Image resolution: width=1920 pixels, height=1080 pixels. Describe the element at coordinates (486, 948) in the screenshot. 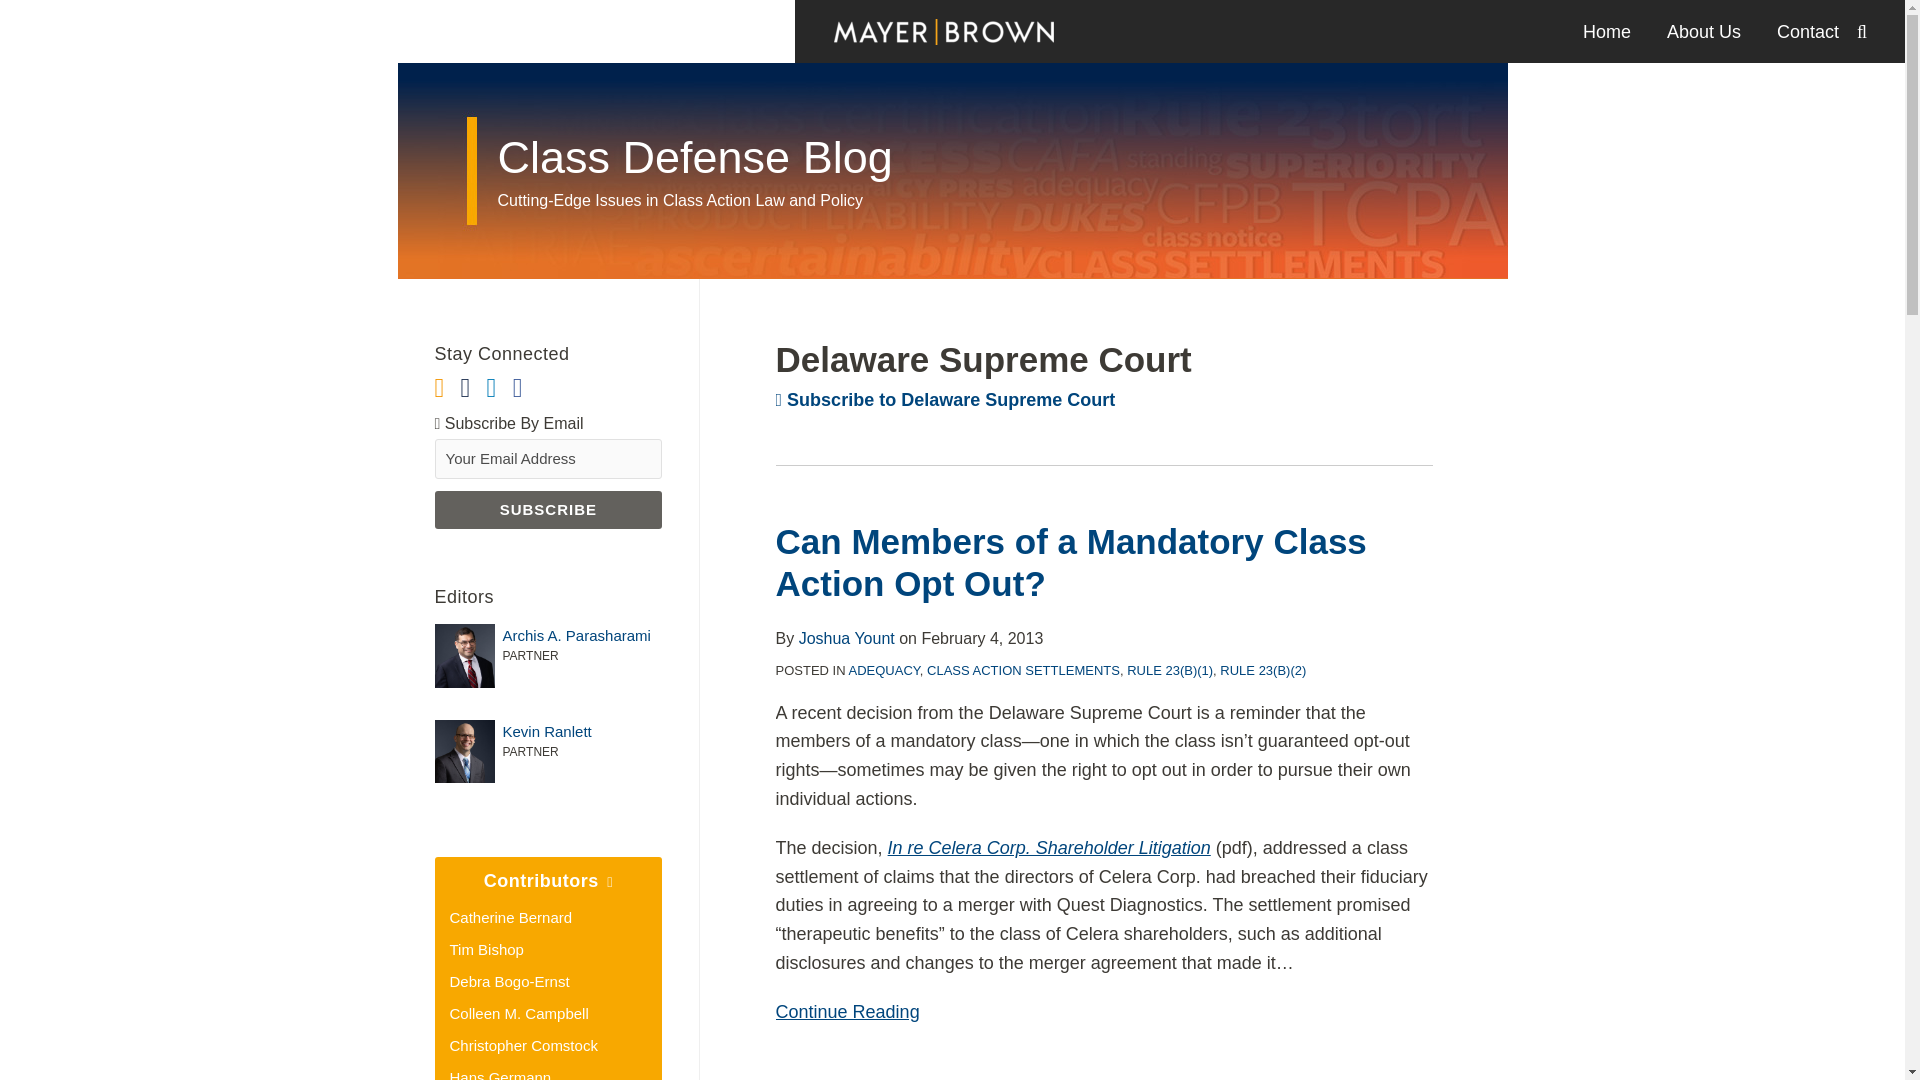

I see `Tim Bishop` at that location.